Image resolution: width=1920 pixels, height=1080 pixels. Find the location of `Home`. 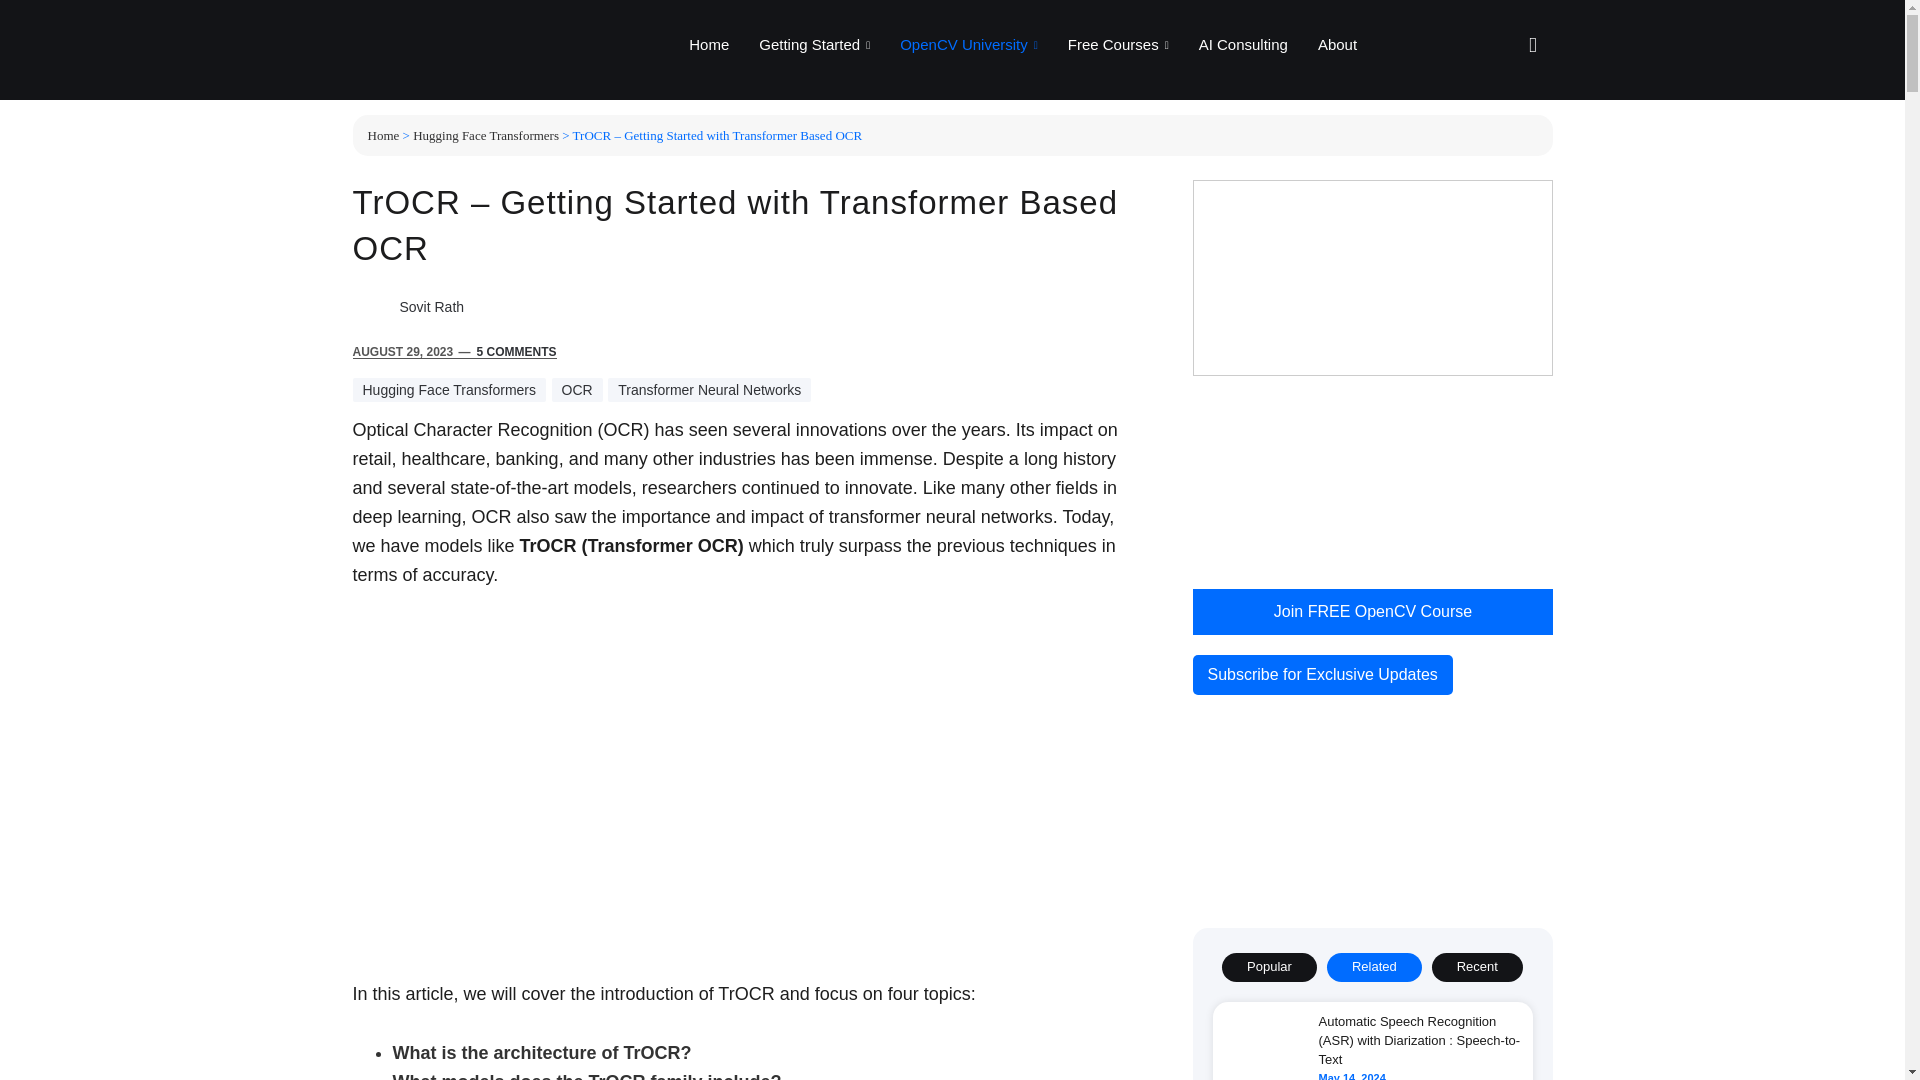

Home is located at coordinates (384, 135).